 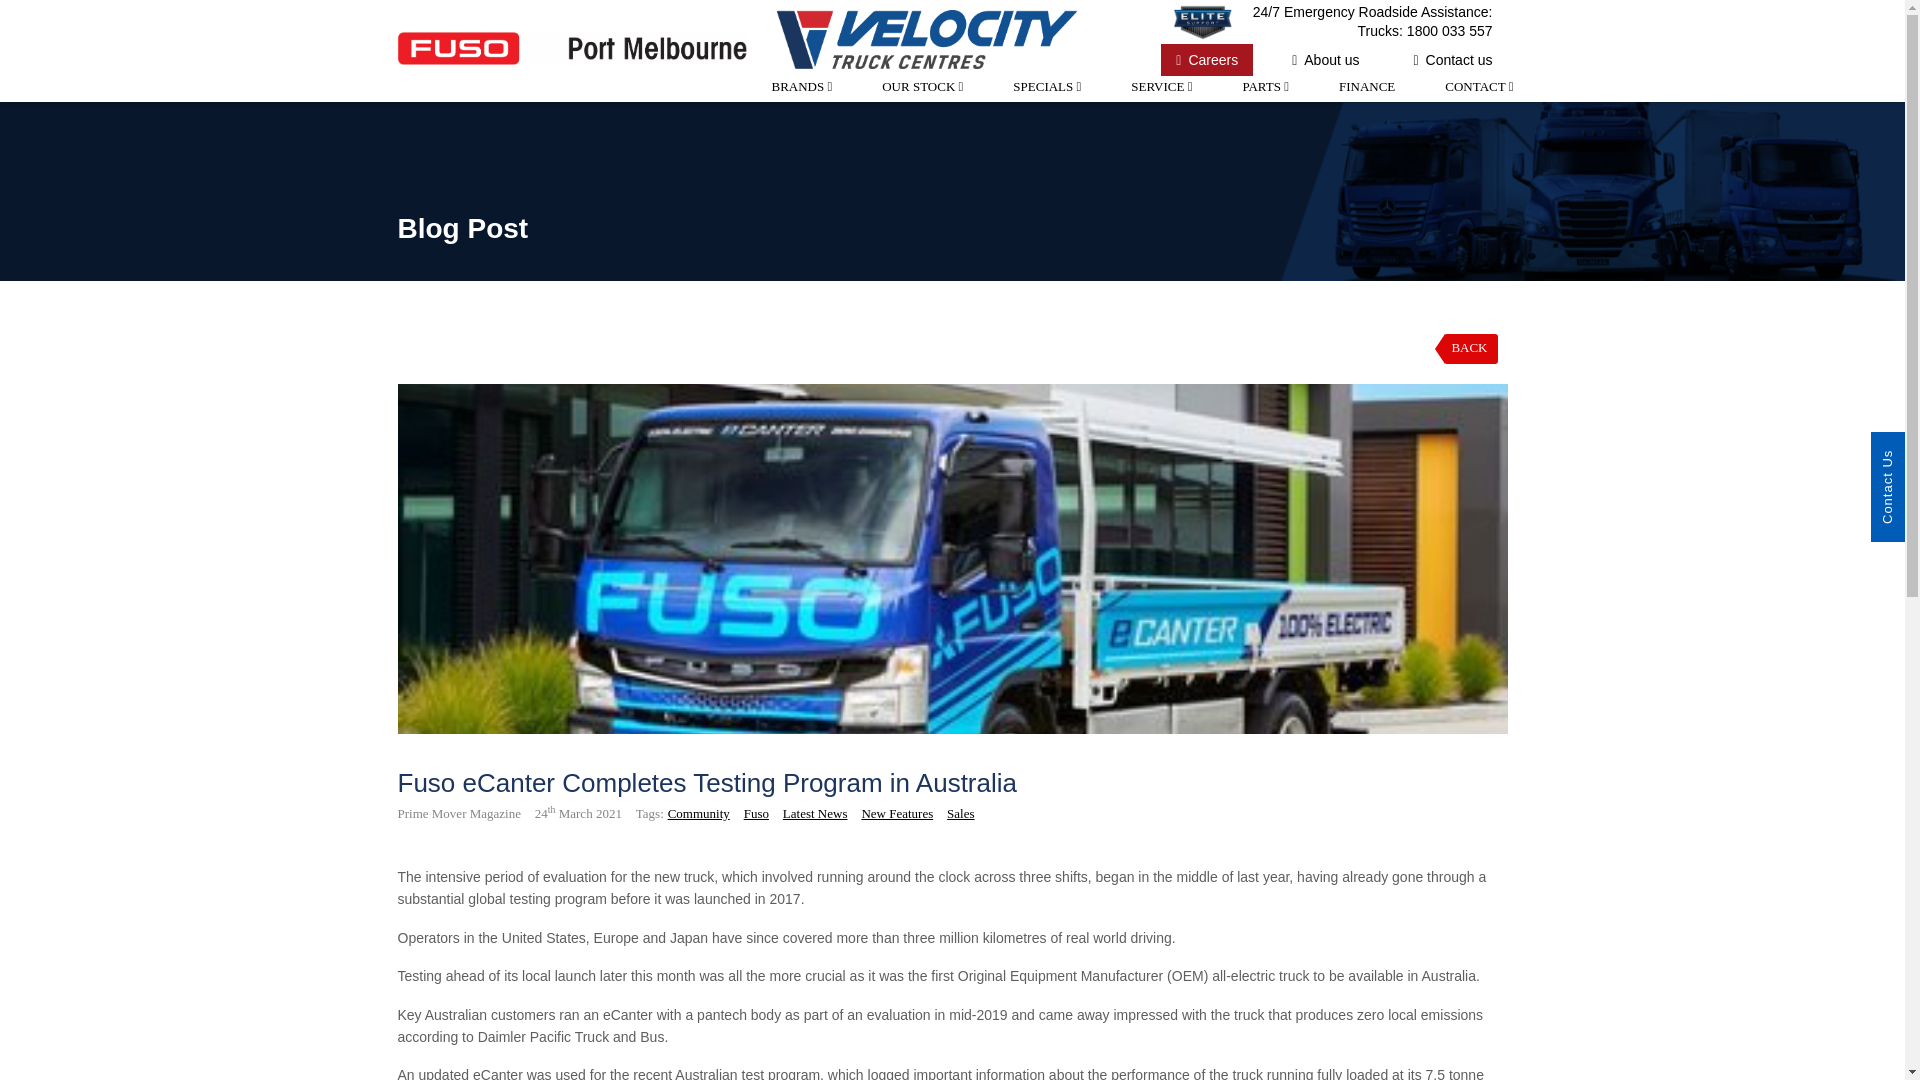 I want to click on SPECIALS, so click(x=1046, y=102).